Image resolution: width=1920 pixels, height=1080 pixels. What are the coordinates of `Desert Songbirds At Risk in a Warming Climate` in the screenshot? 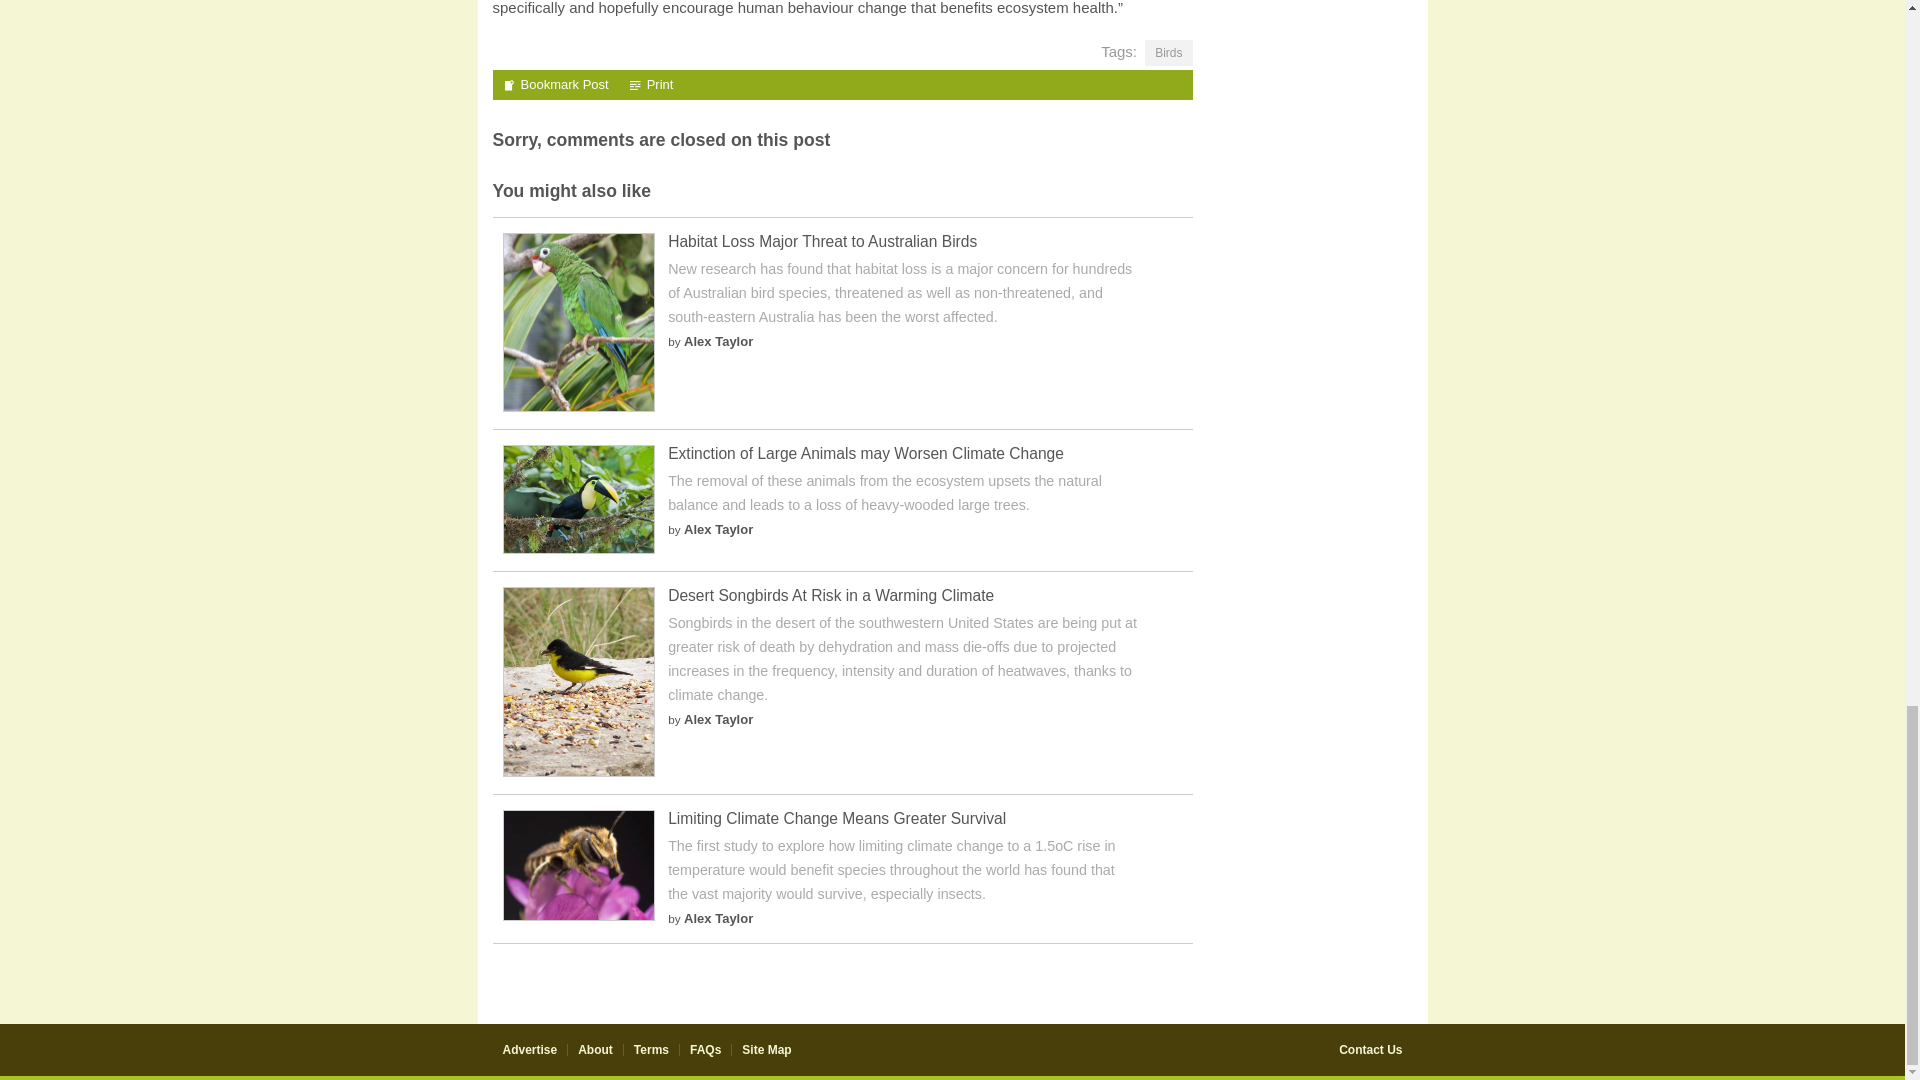 It's located at (831, 595).